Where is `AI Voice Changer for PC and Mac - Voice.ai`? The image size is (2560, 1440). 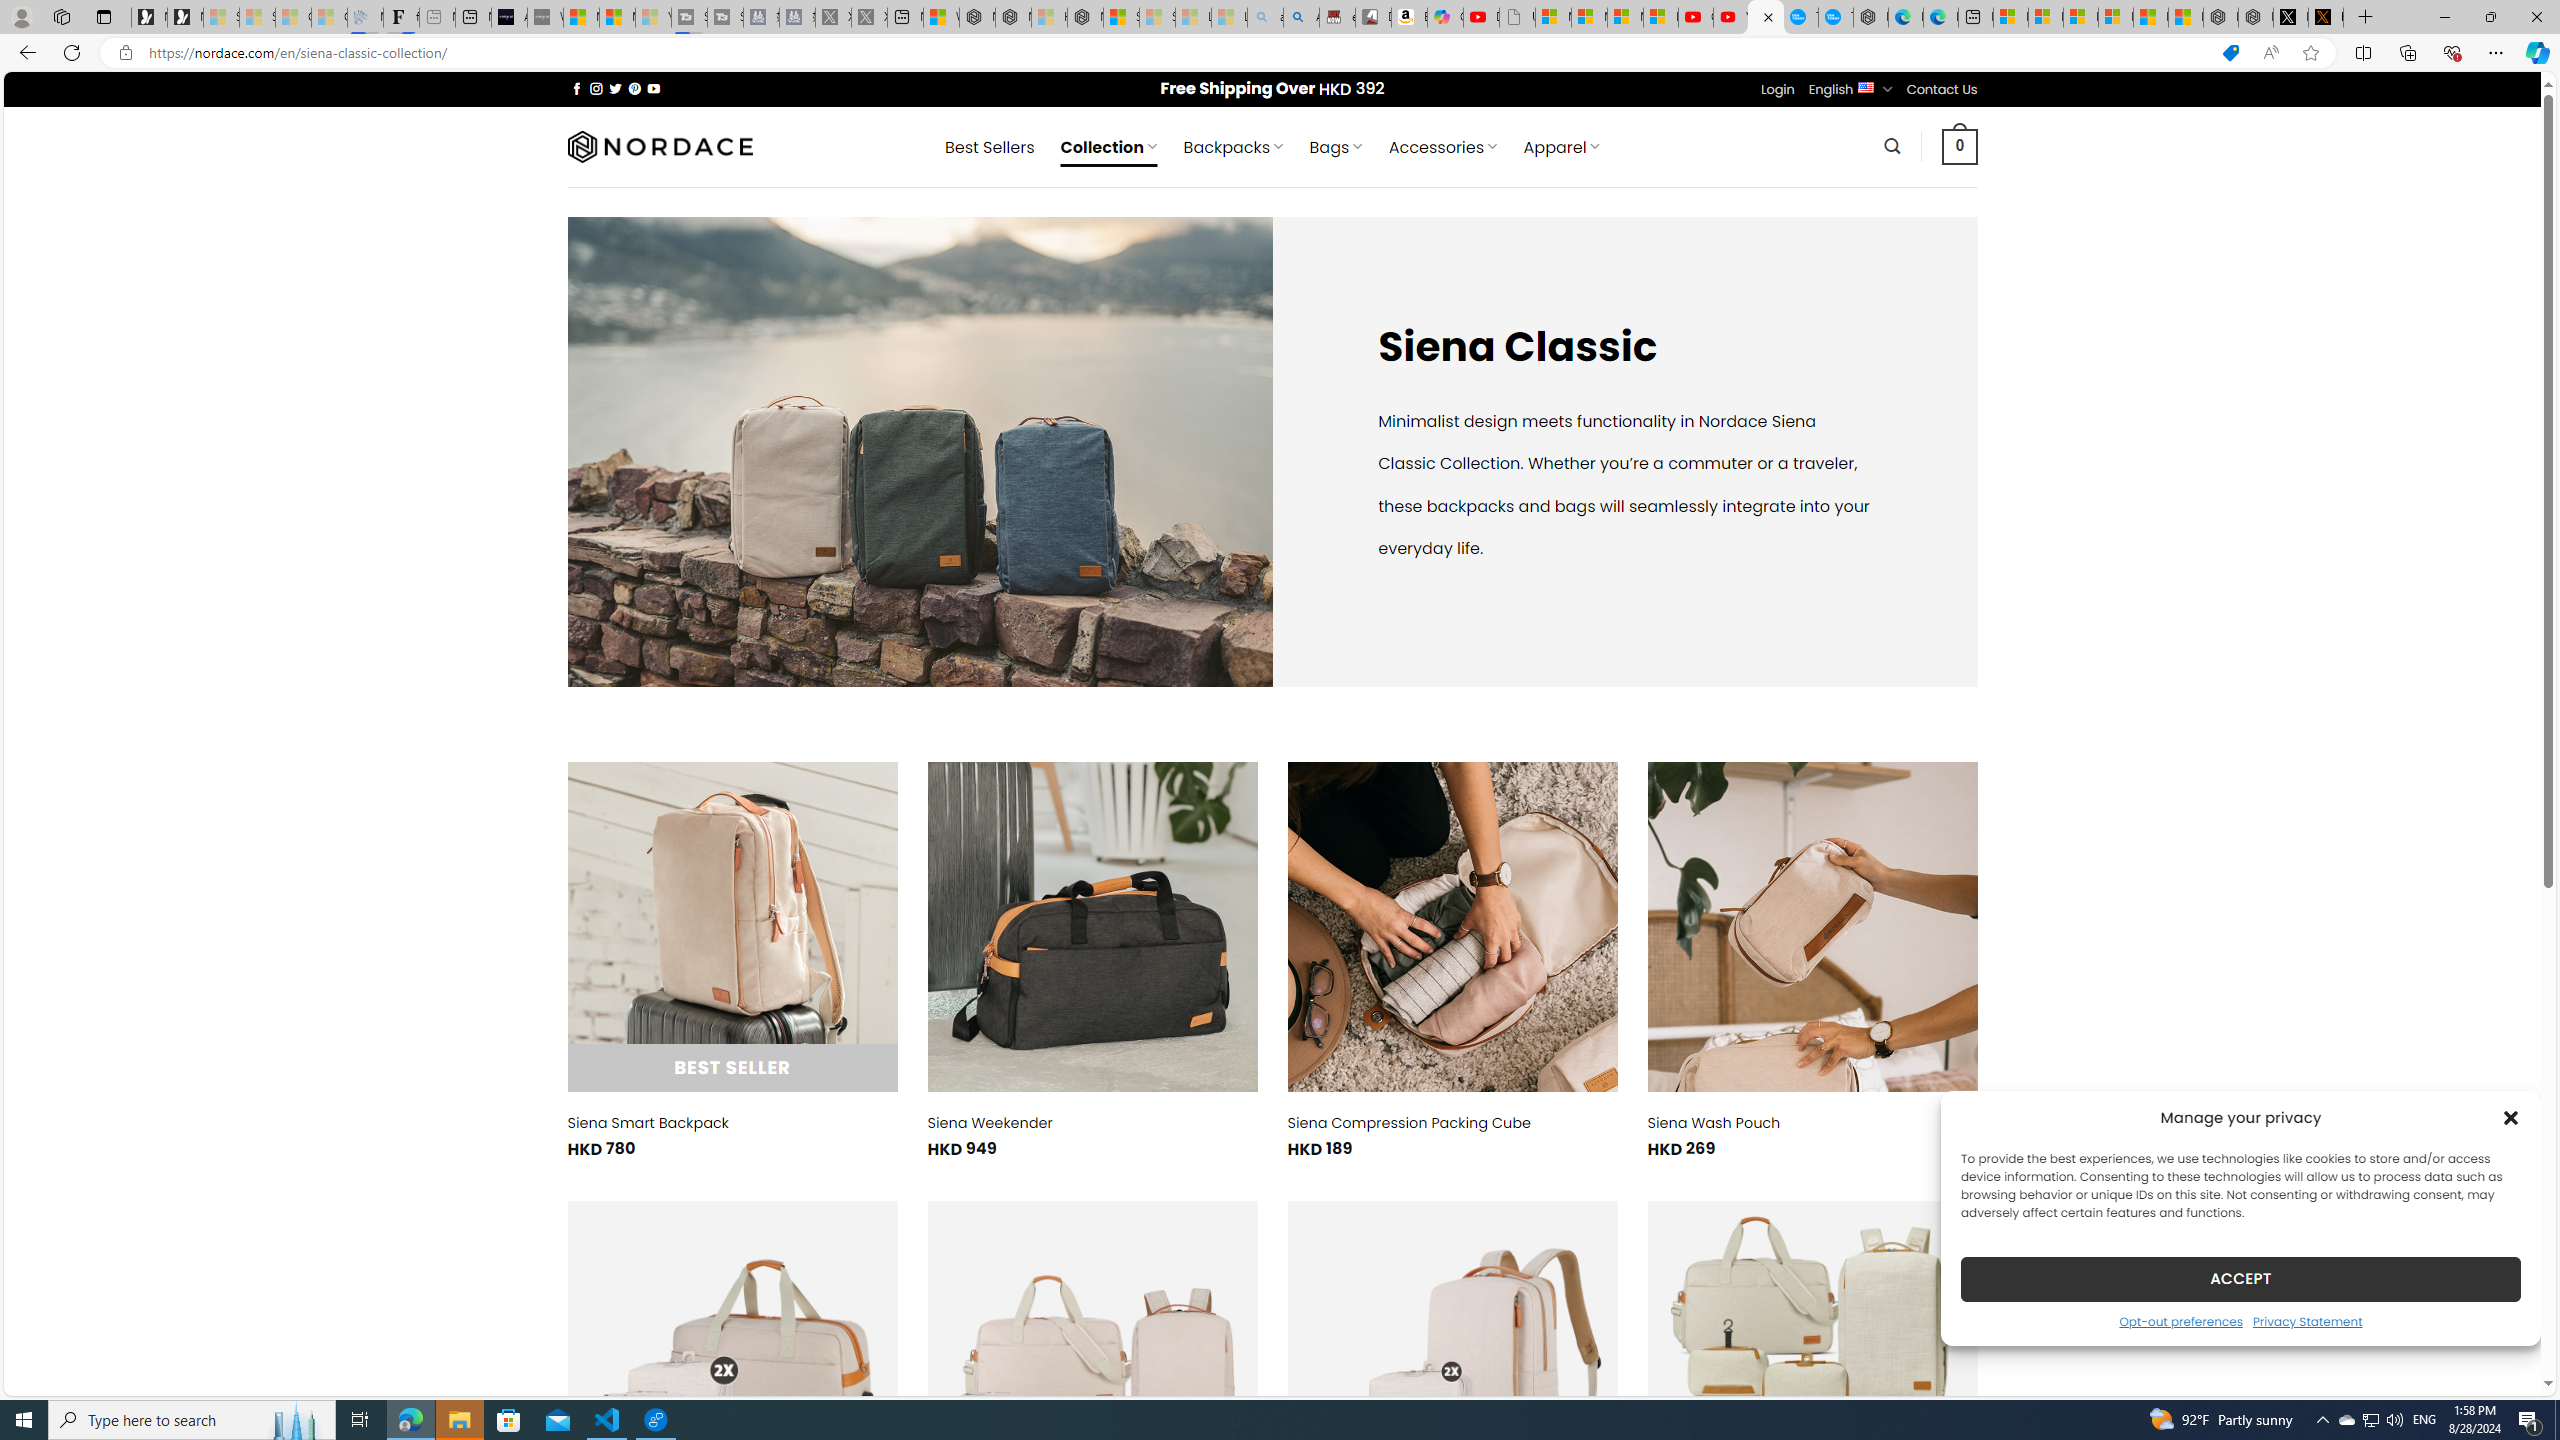 AI Voice Changer for PC and Mac - Voice.ai is located at coordinates (509, 17).